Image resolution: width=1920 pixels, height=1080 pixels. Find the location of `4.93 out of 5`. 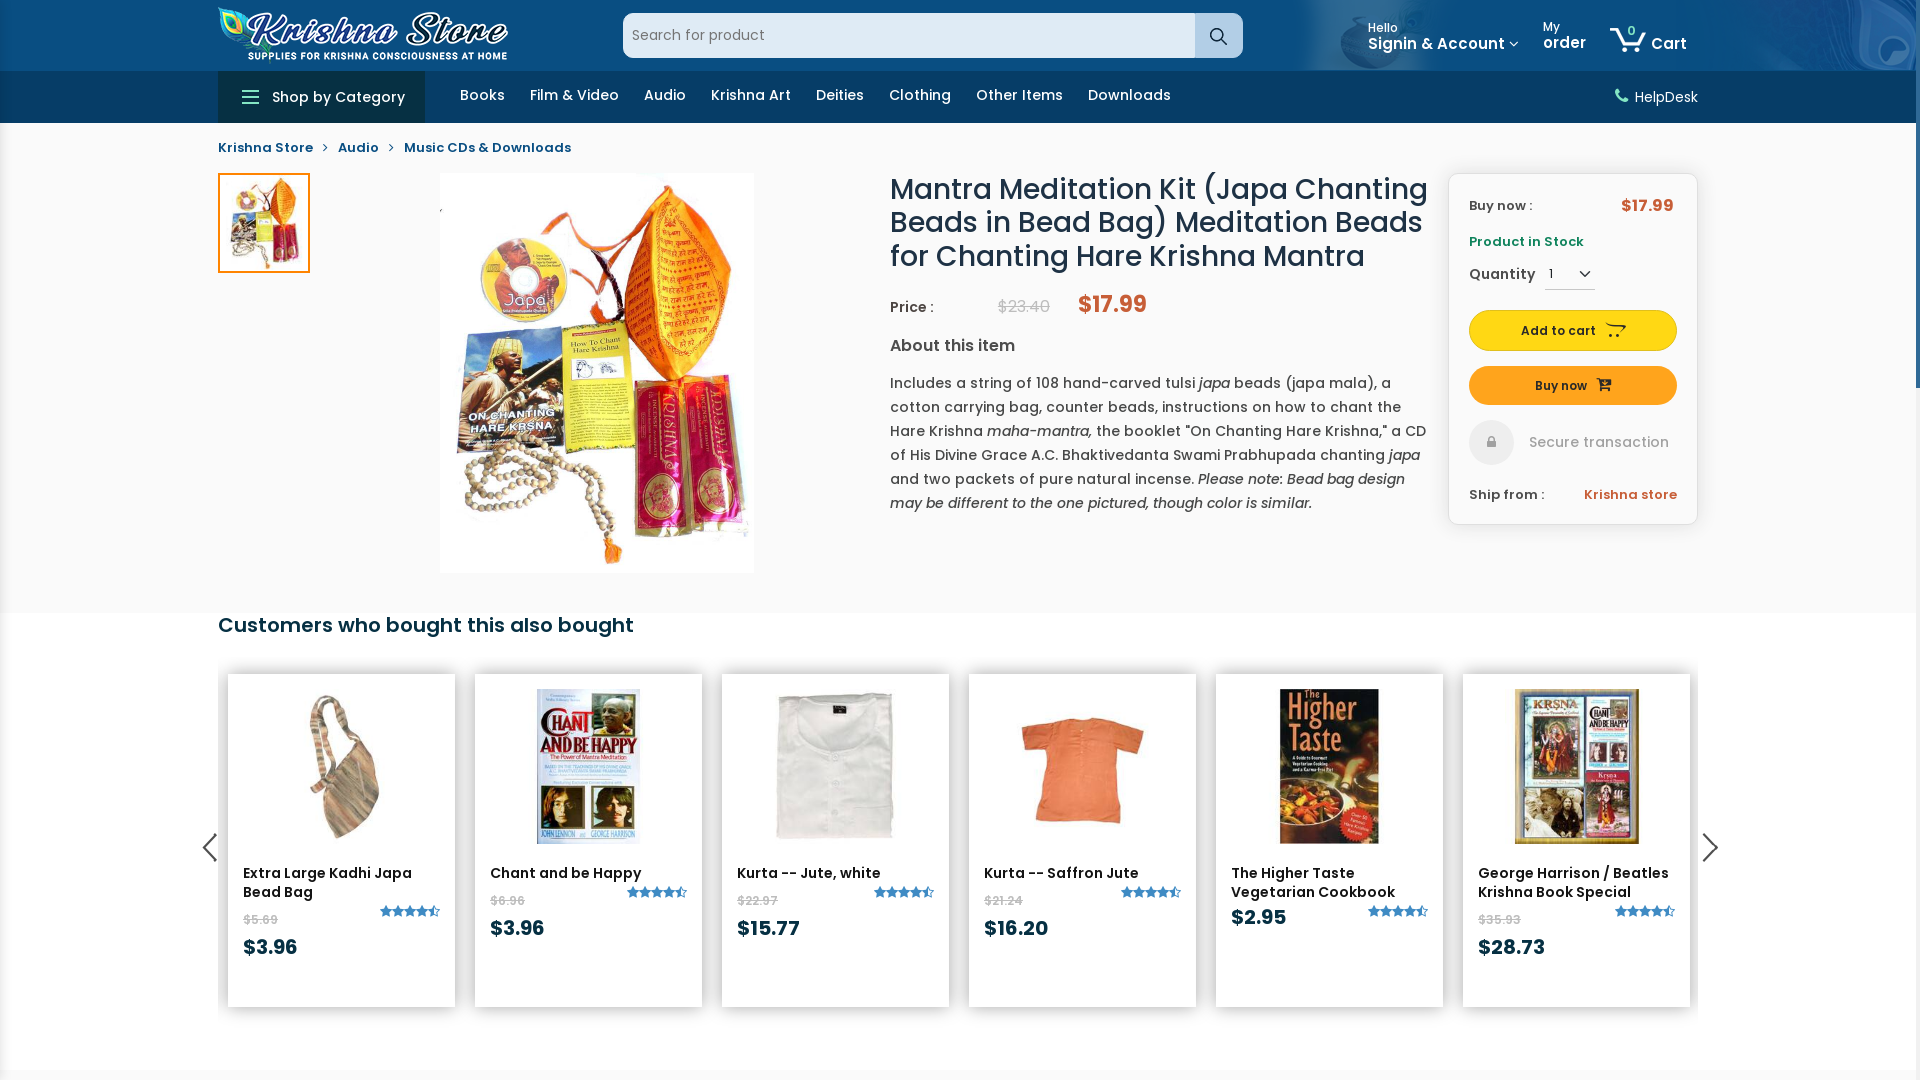

4.93 out of 5 is located at coordinates (1398, 912).